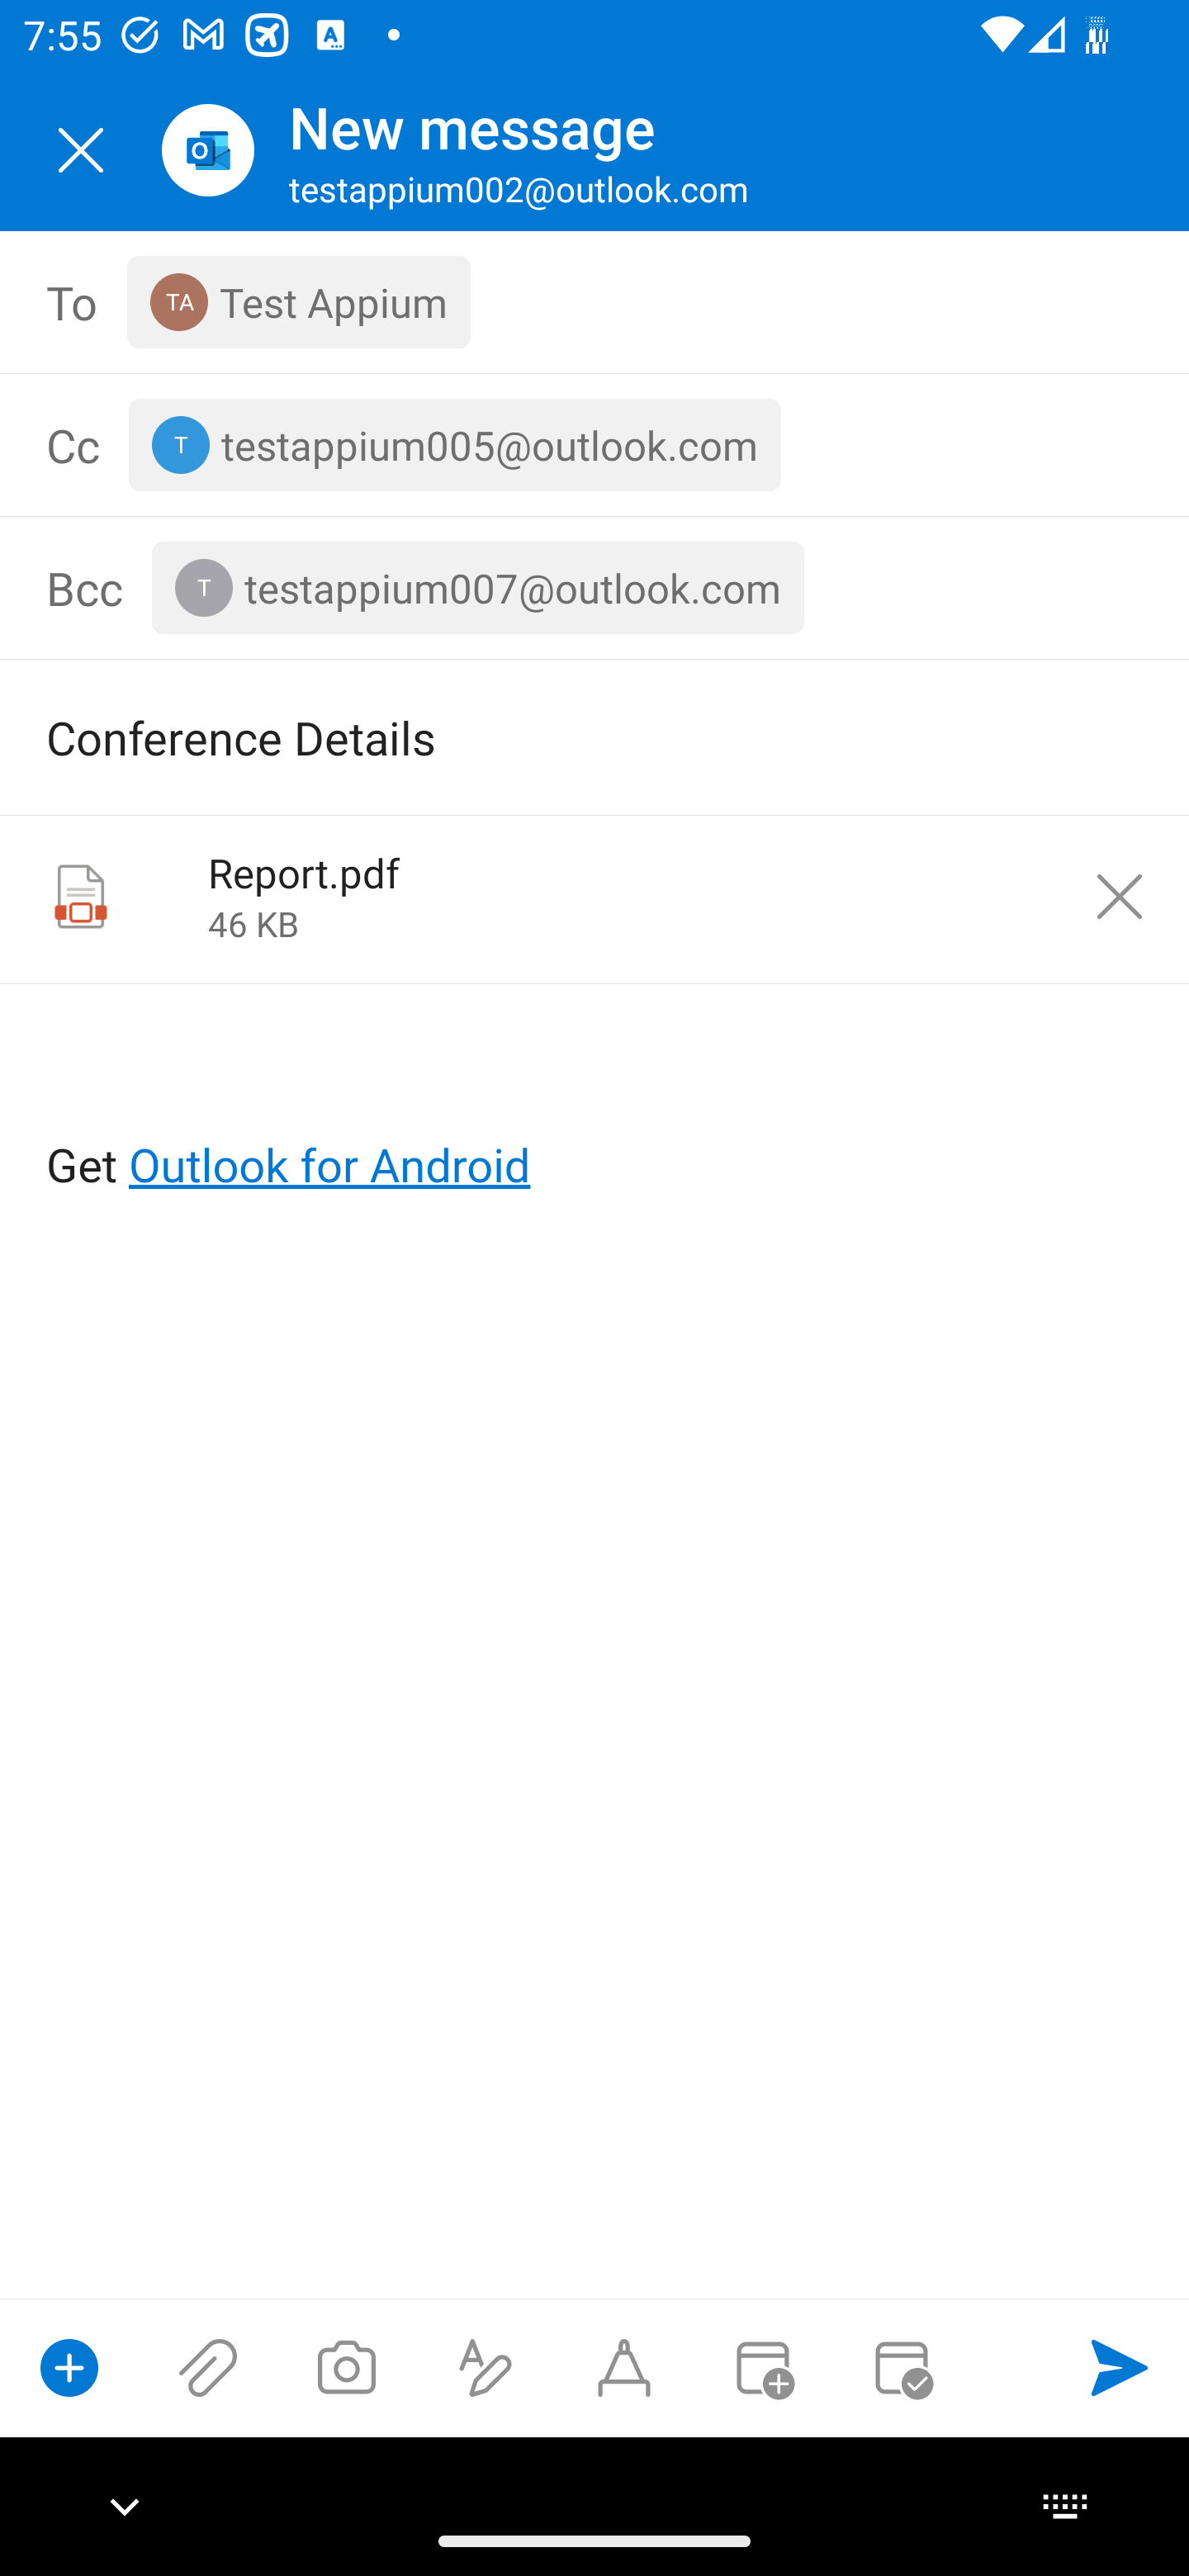 This screenshot has height=2576, width=1189. I want to click on Close, so click(81, 150).